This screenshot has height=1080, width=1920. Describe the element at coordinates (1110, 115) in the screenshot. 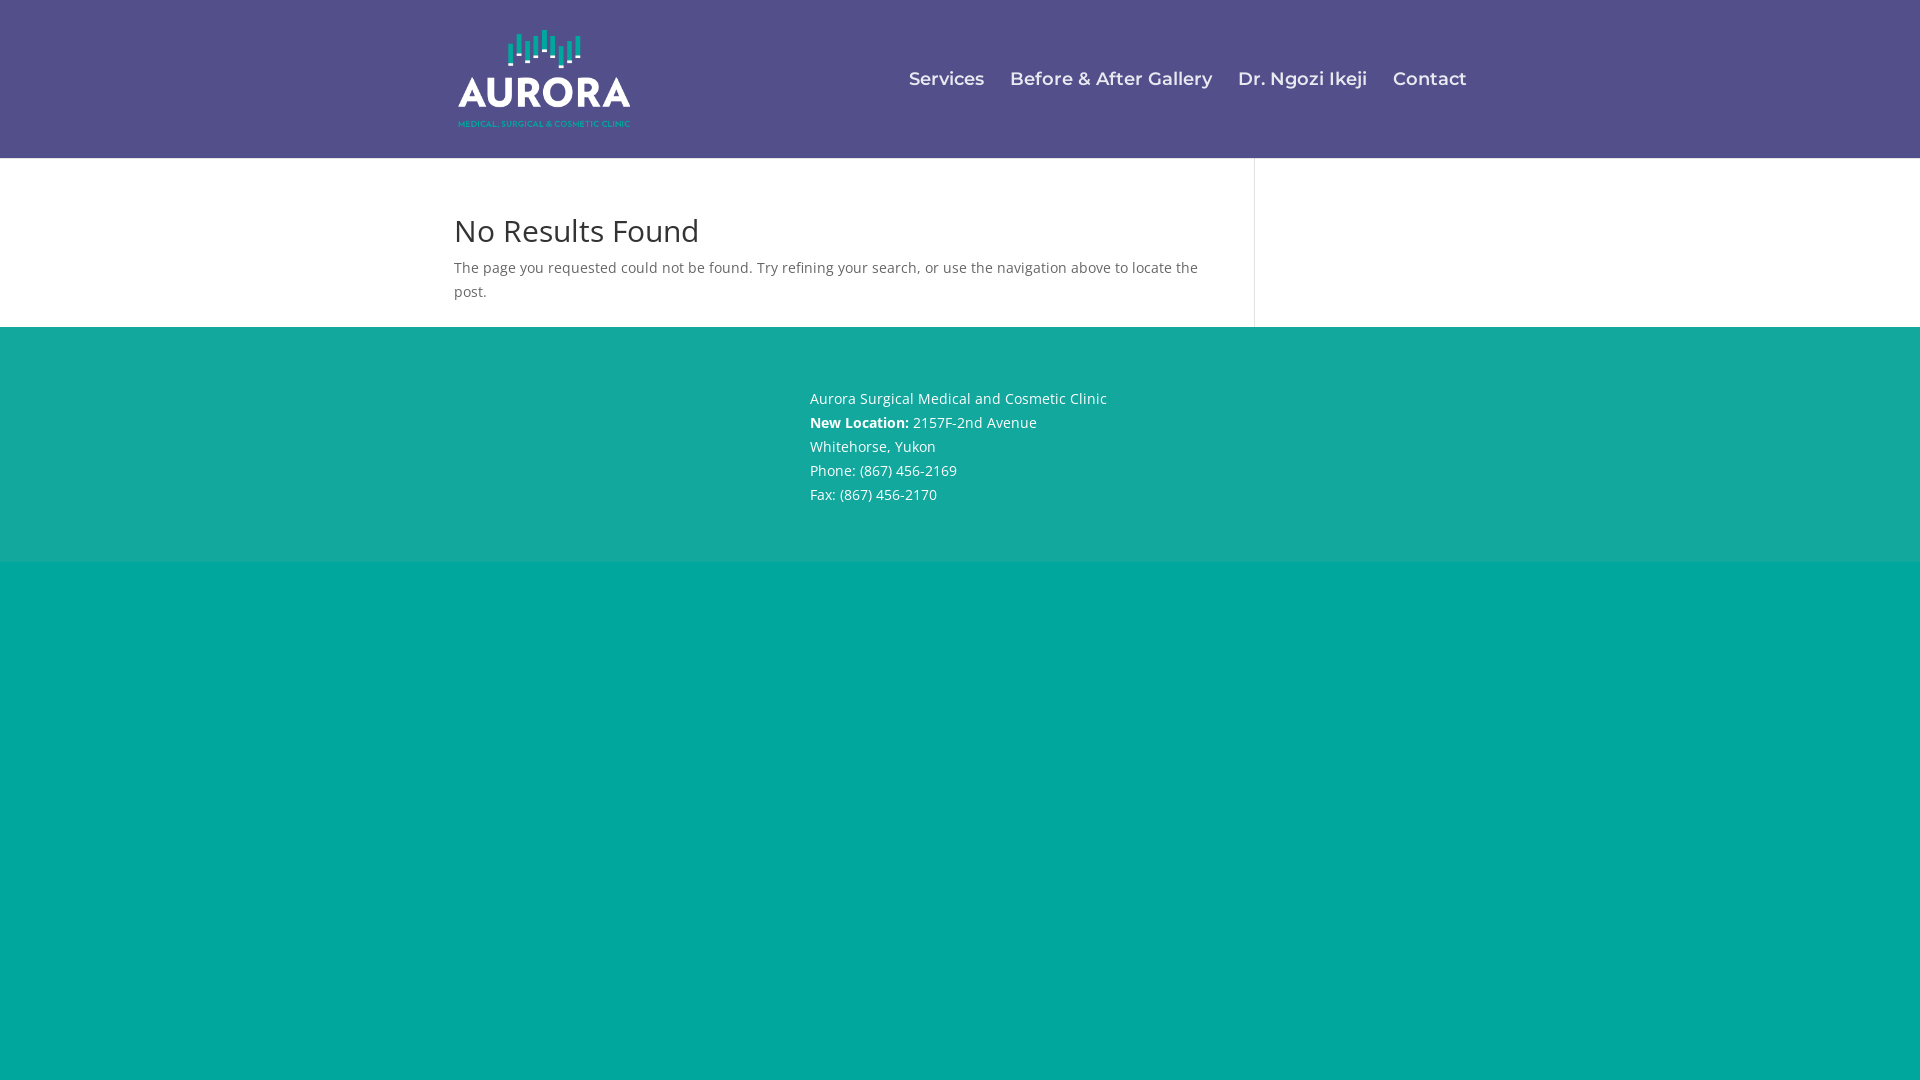

I see `Before & After Gallery` at that location.